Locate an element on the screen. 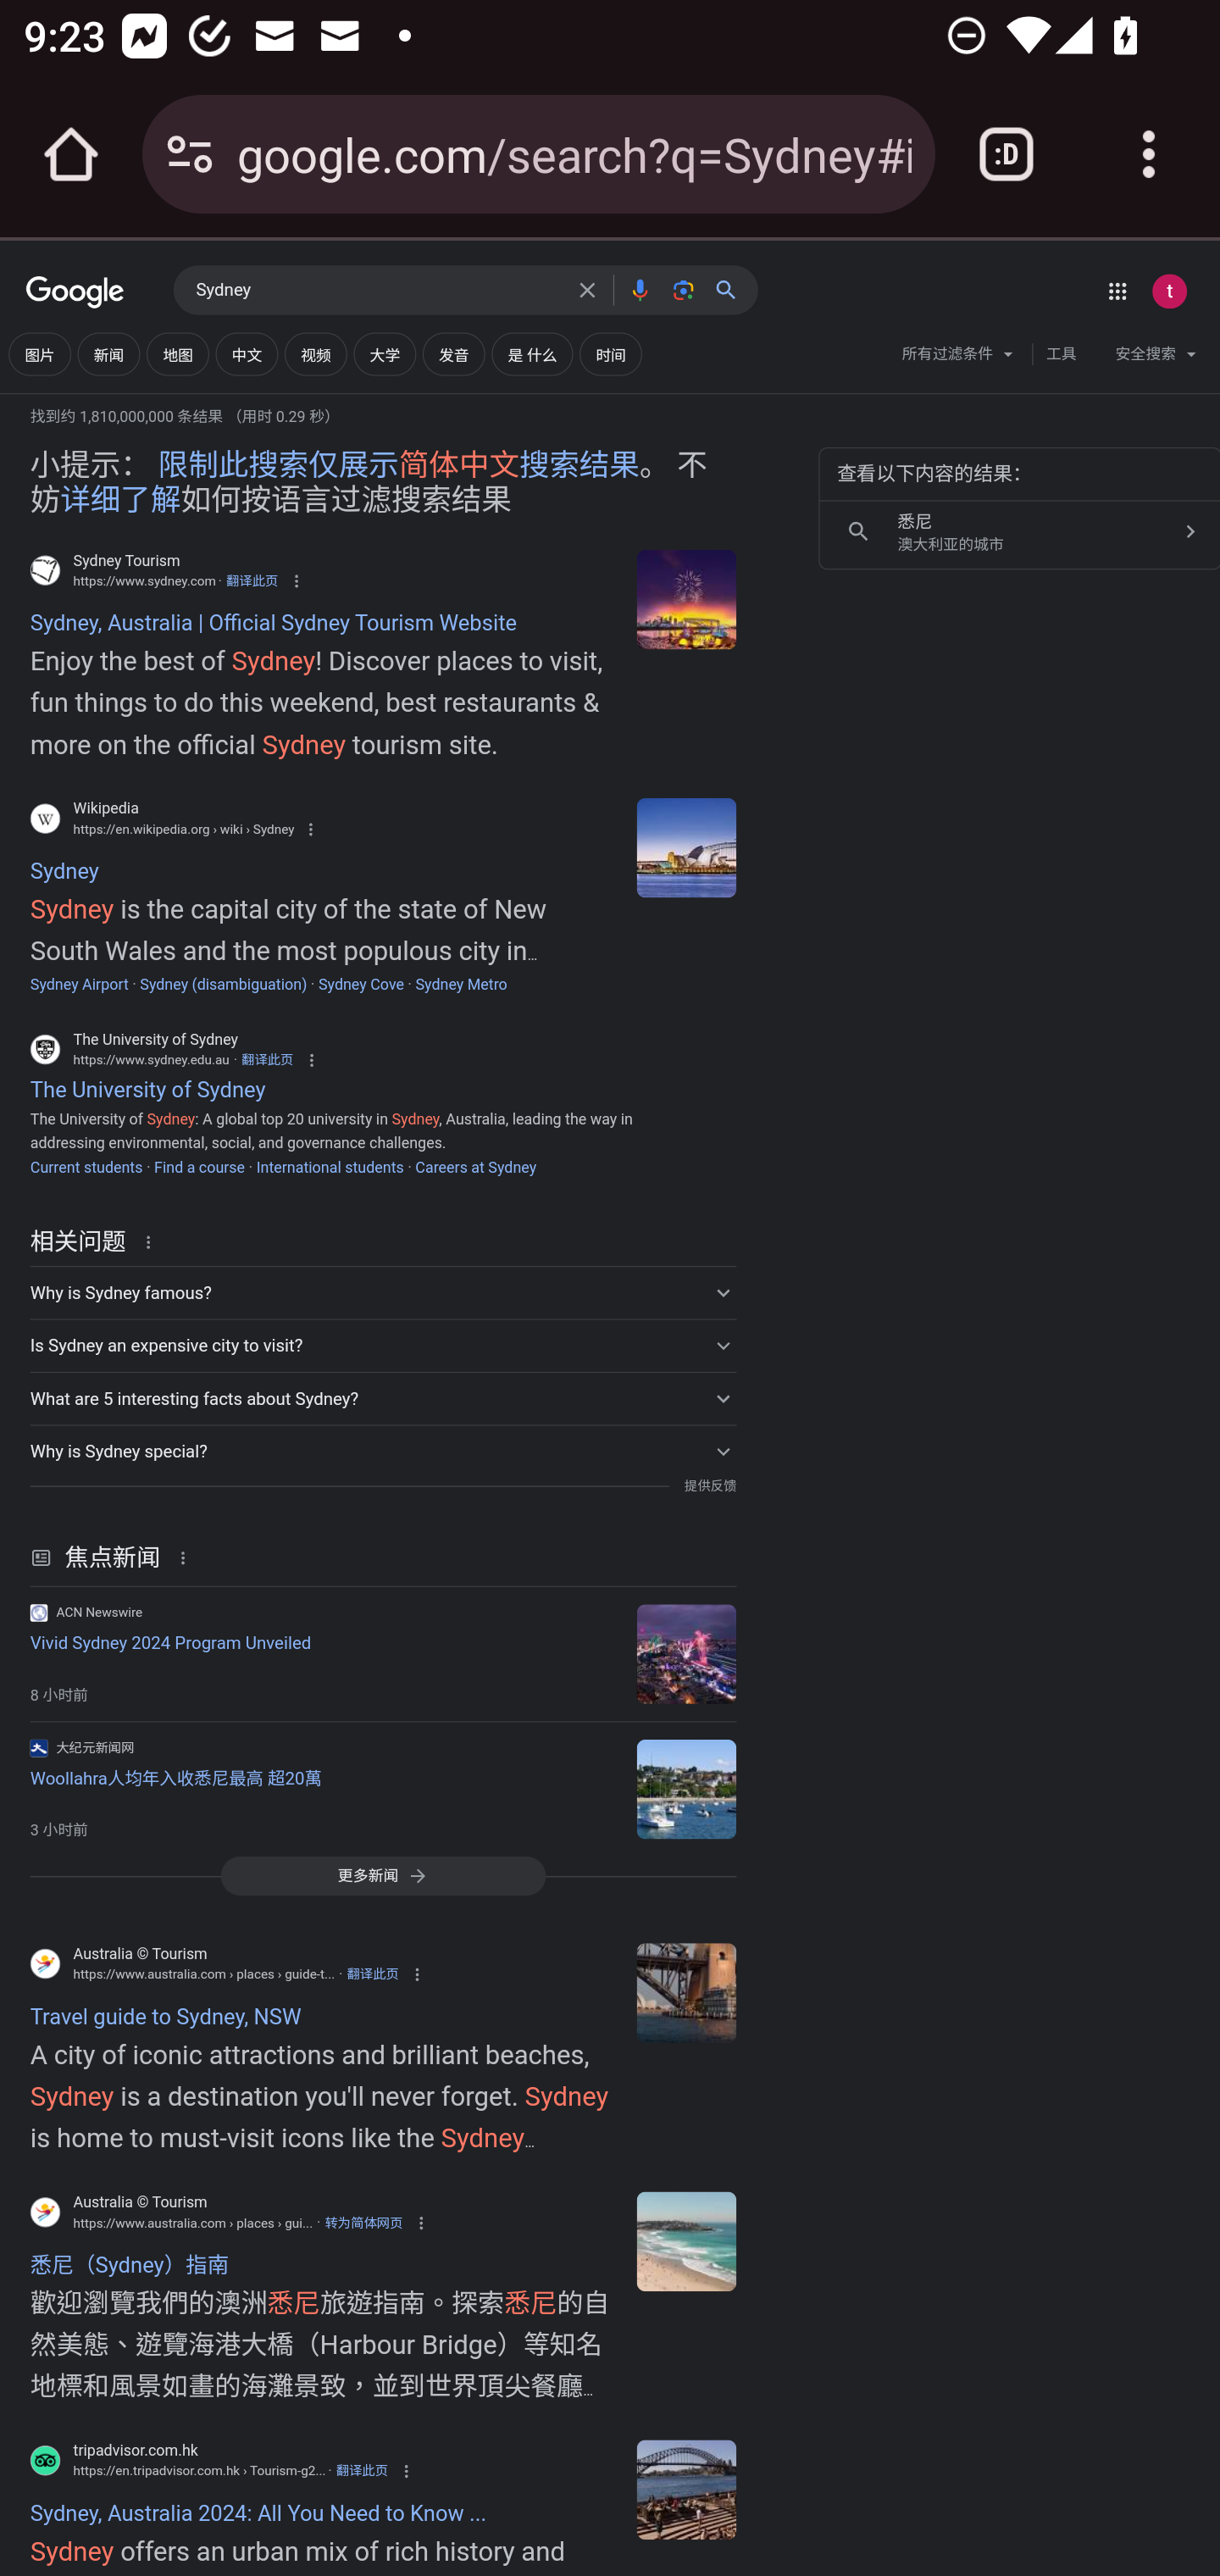 The image size is (1220, 2576). Sydney Cove is located at coordinates (361, 984).